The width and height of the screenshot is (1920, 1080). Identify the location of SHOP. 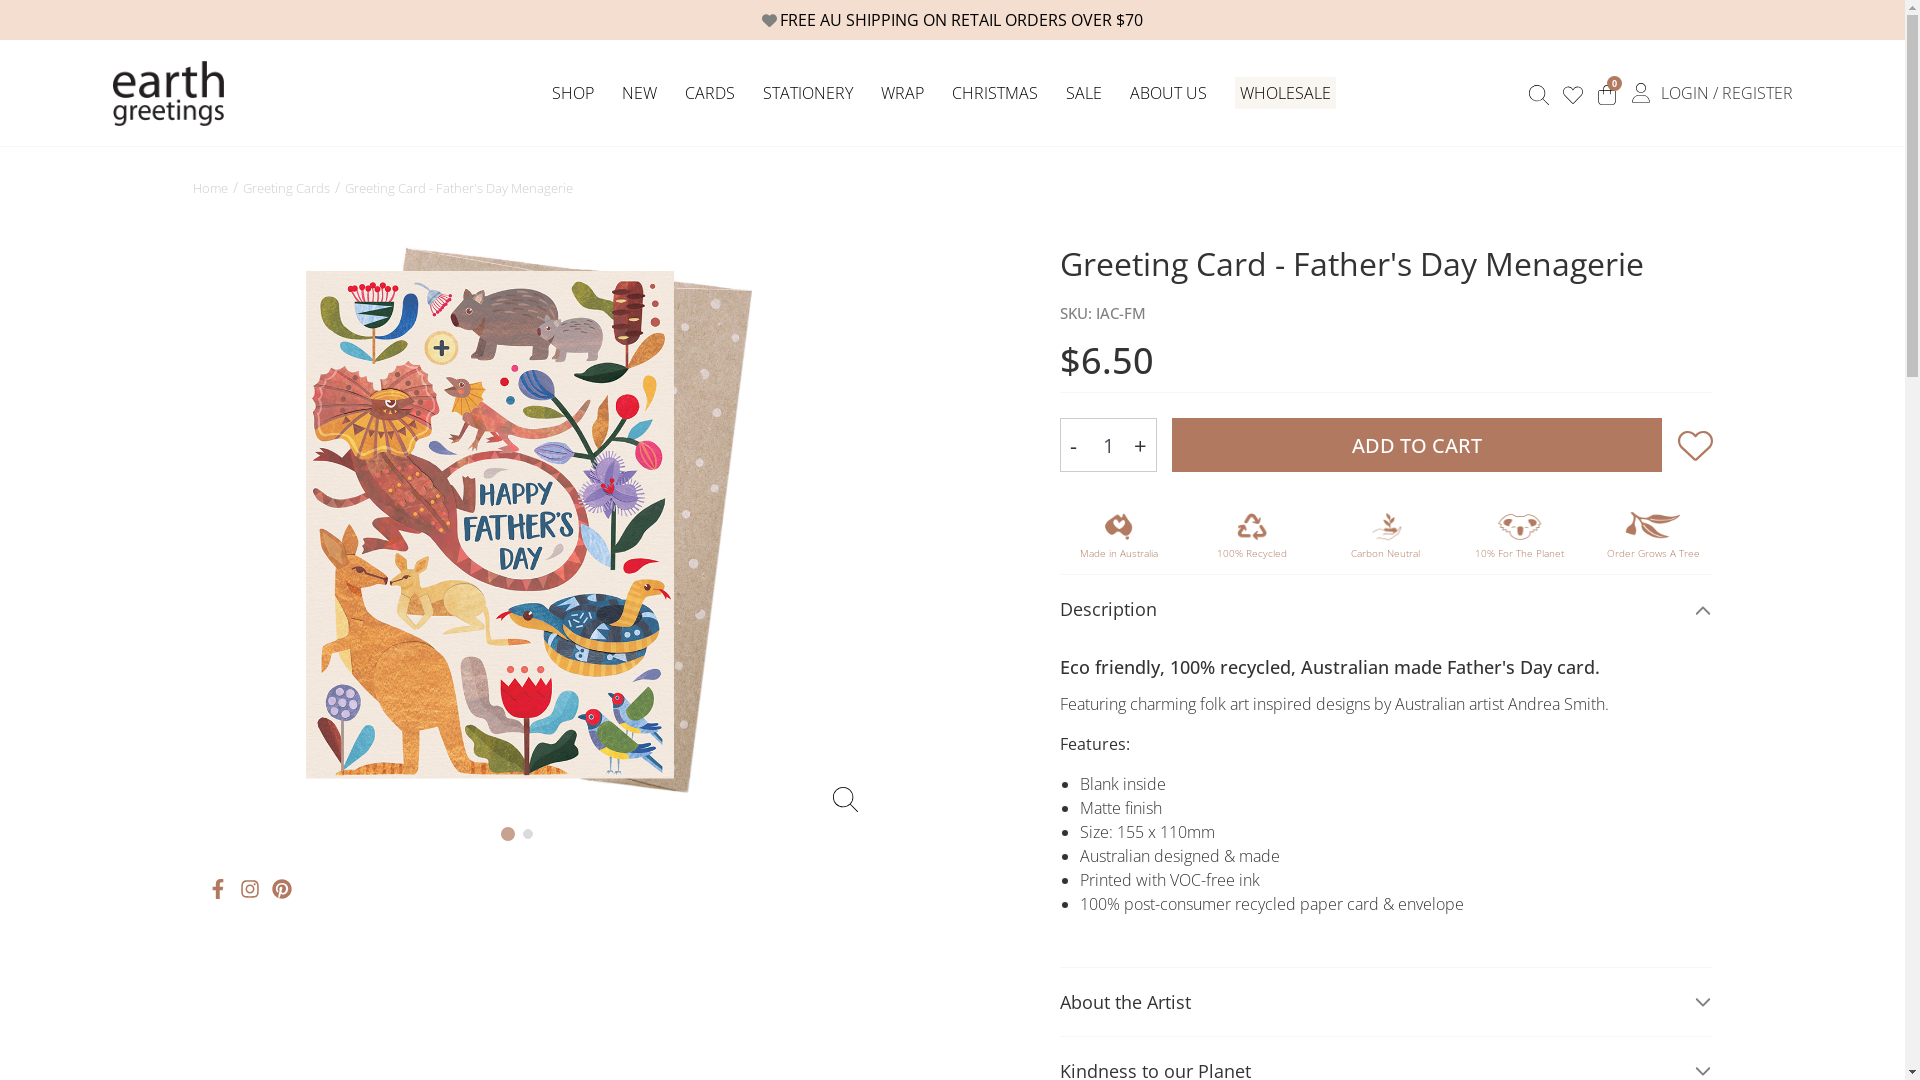
(573, 93).